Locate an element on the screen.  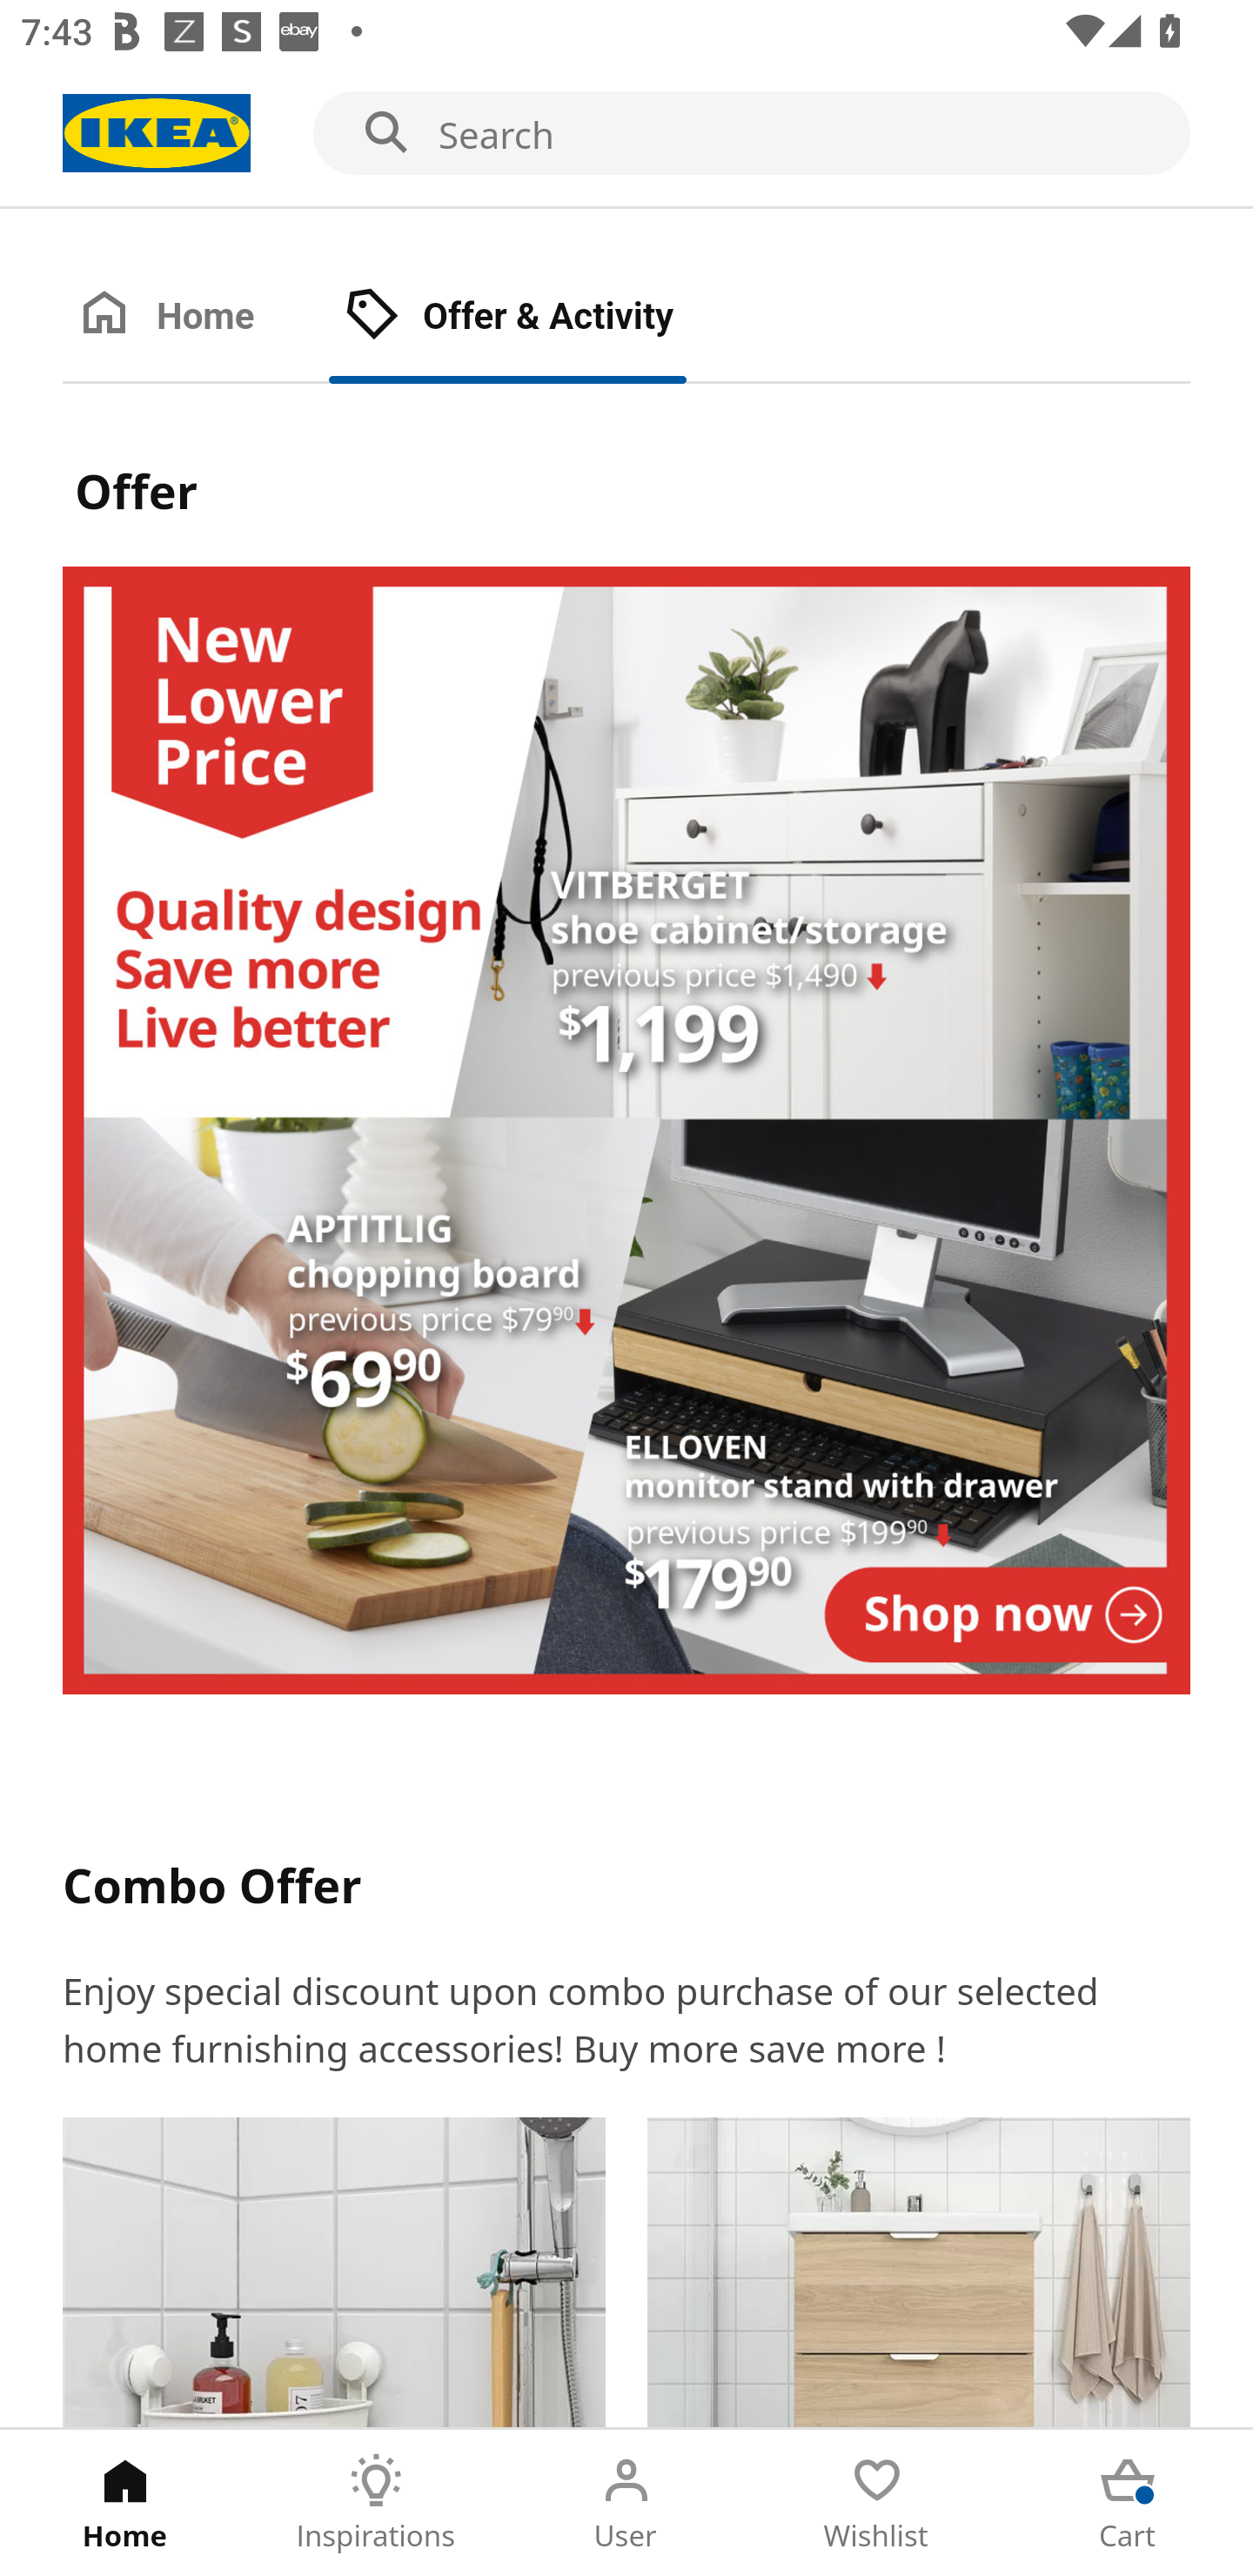
Home
Tab 1 of 5 is located at coordinates (125, 2503).